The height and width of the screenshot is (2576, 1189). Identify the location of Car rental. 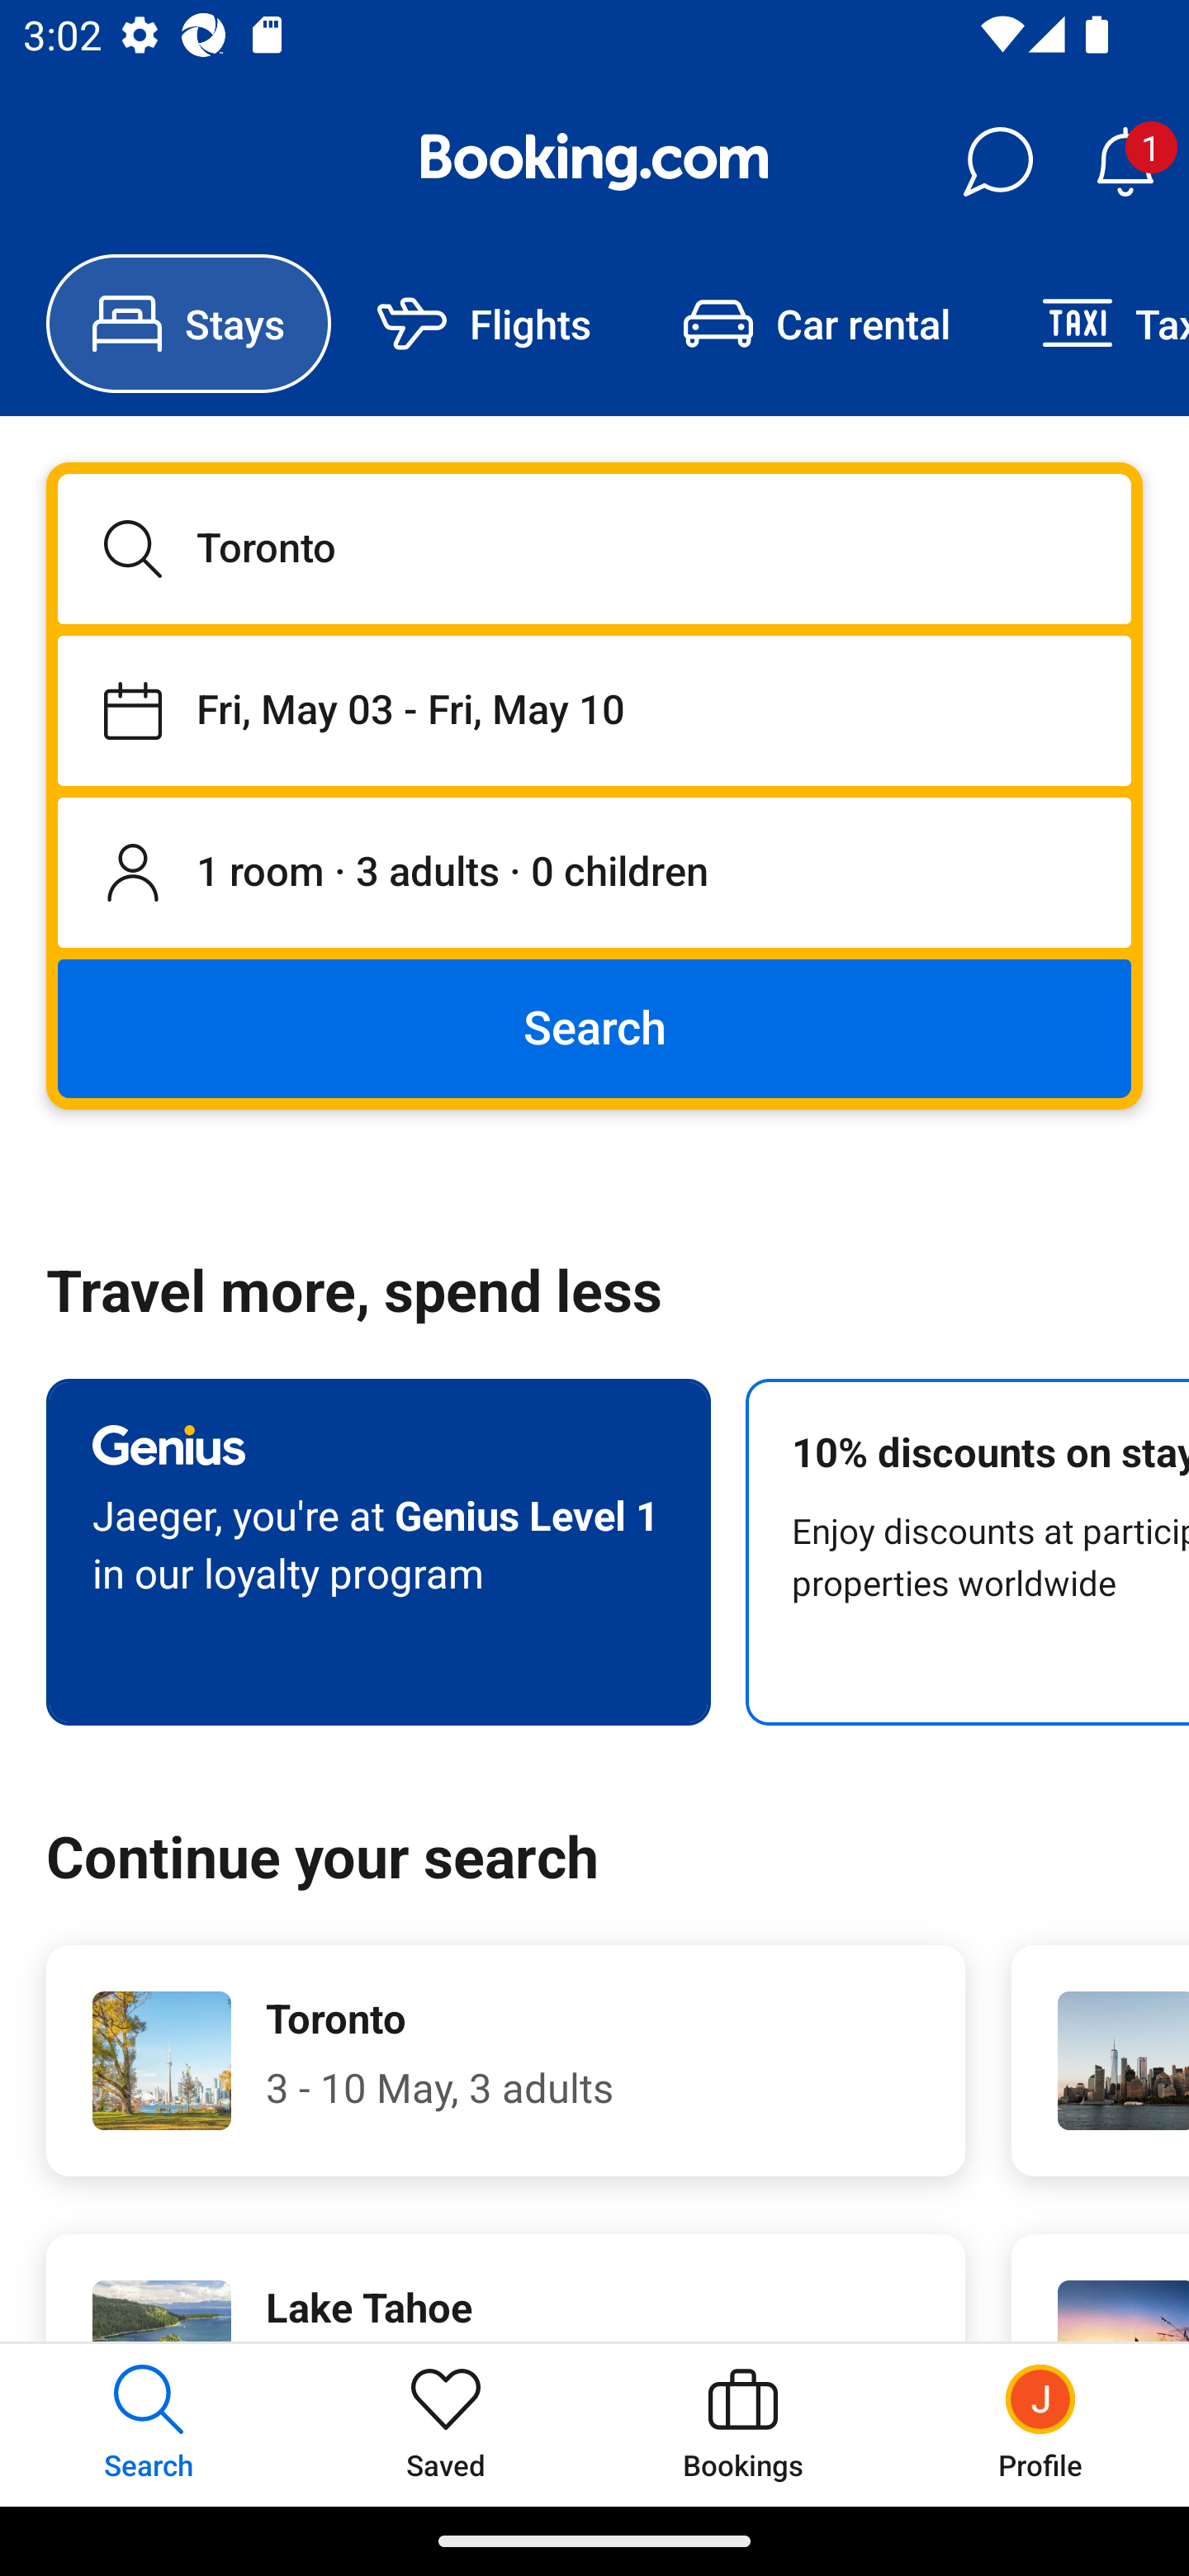
(816, 324).